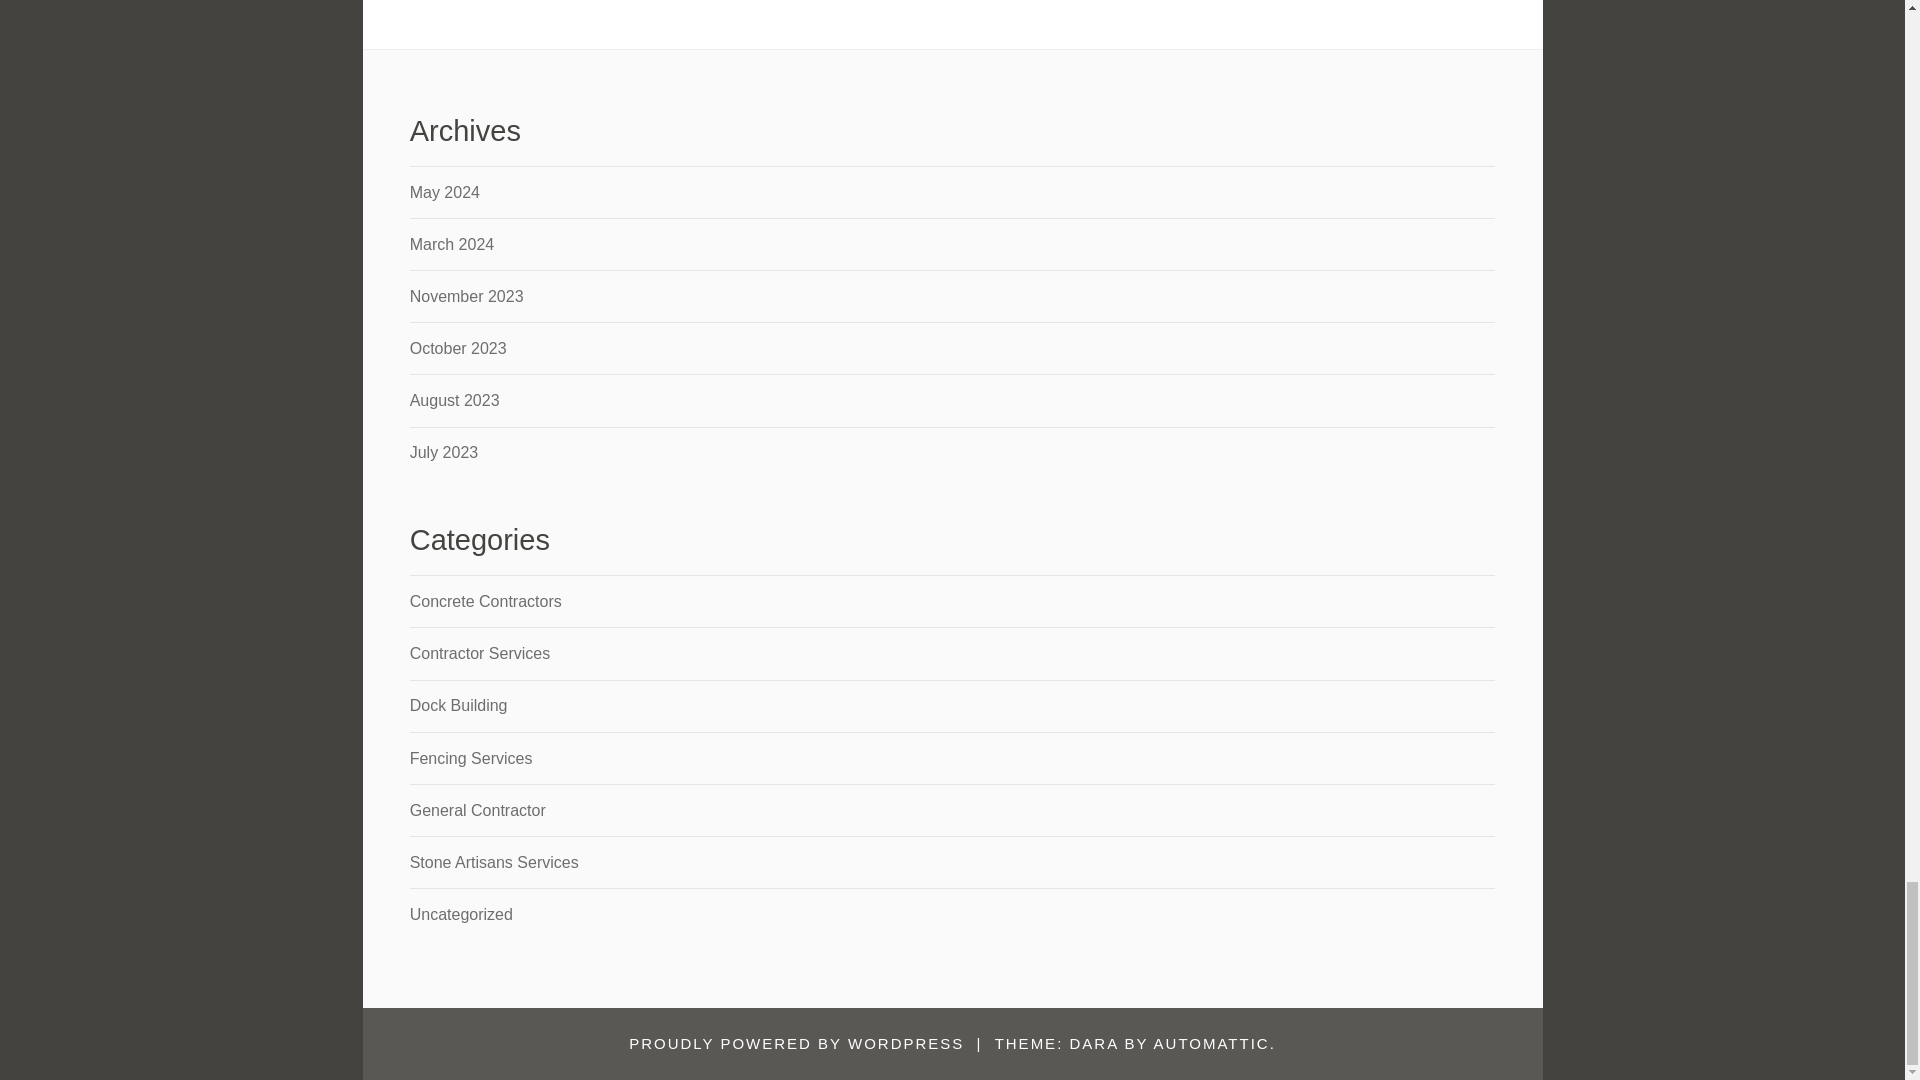 This screenshot has width=1920, height=1080. What do you see at coordinates (458, 348) in the screenshot?
I see `October 2023` at bounding box center [458, 348].